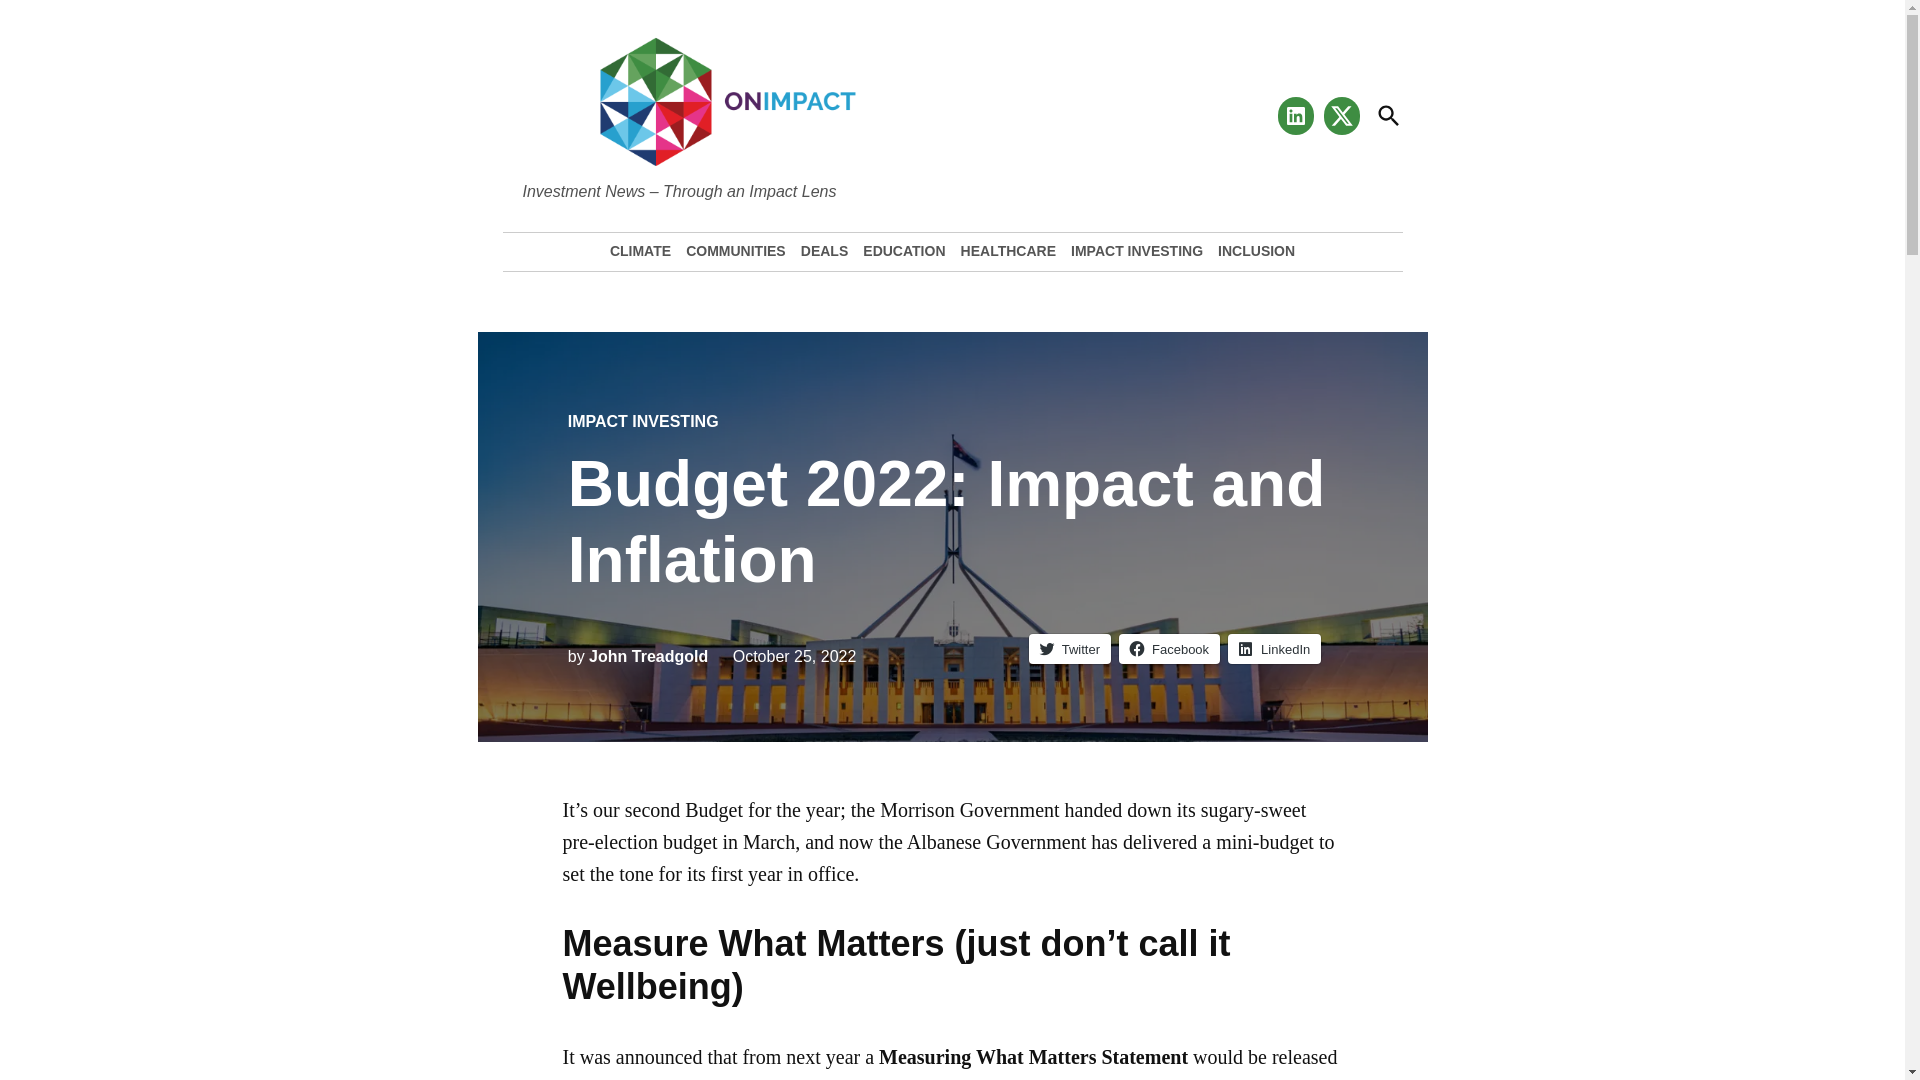  I want to click on OnImpact, so click(728, 190).